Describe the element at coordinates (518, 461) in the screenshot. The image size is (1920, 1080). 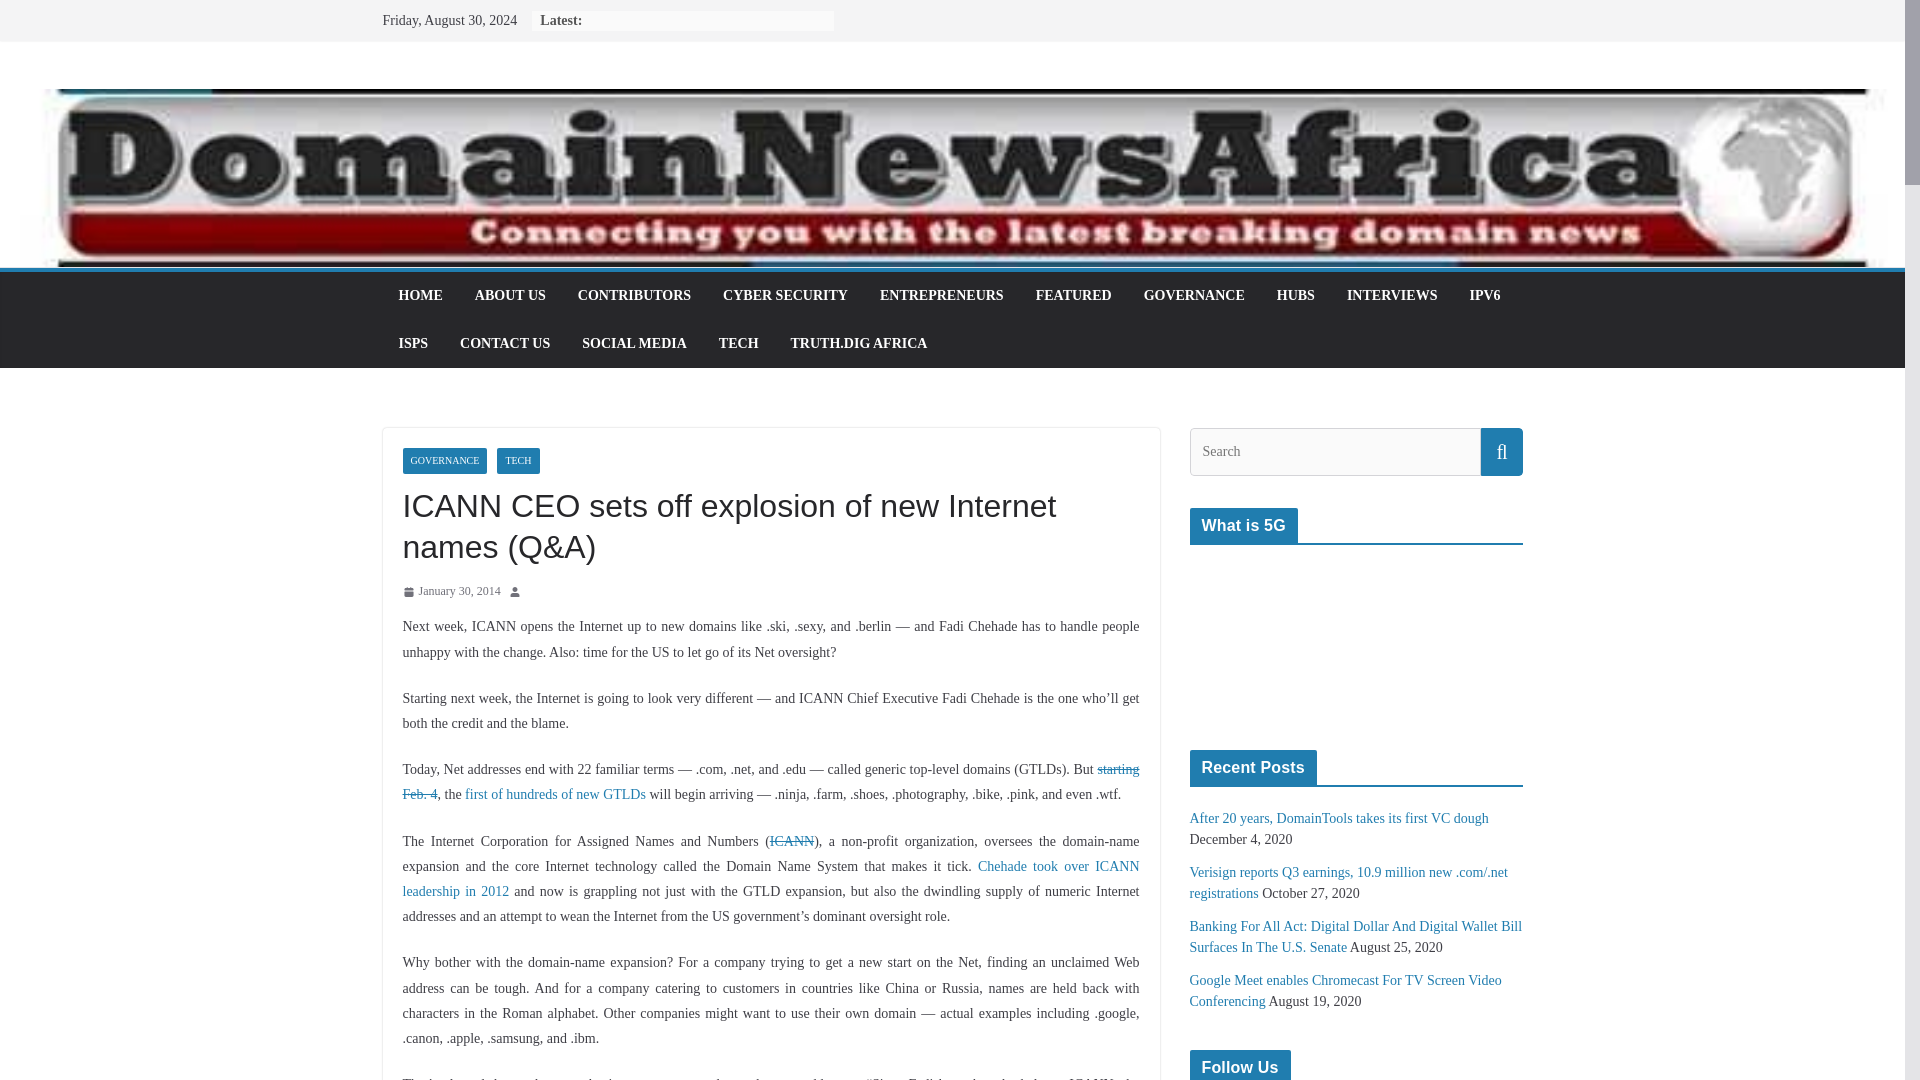
I see `TECH` at that location.